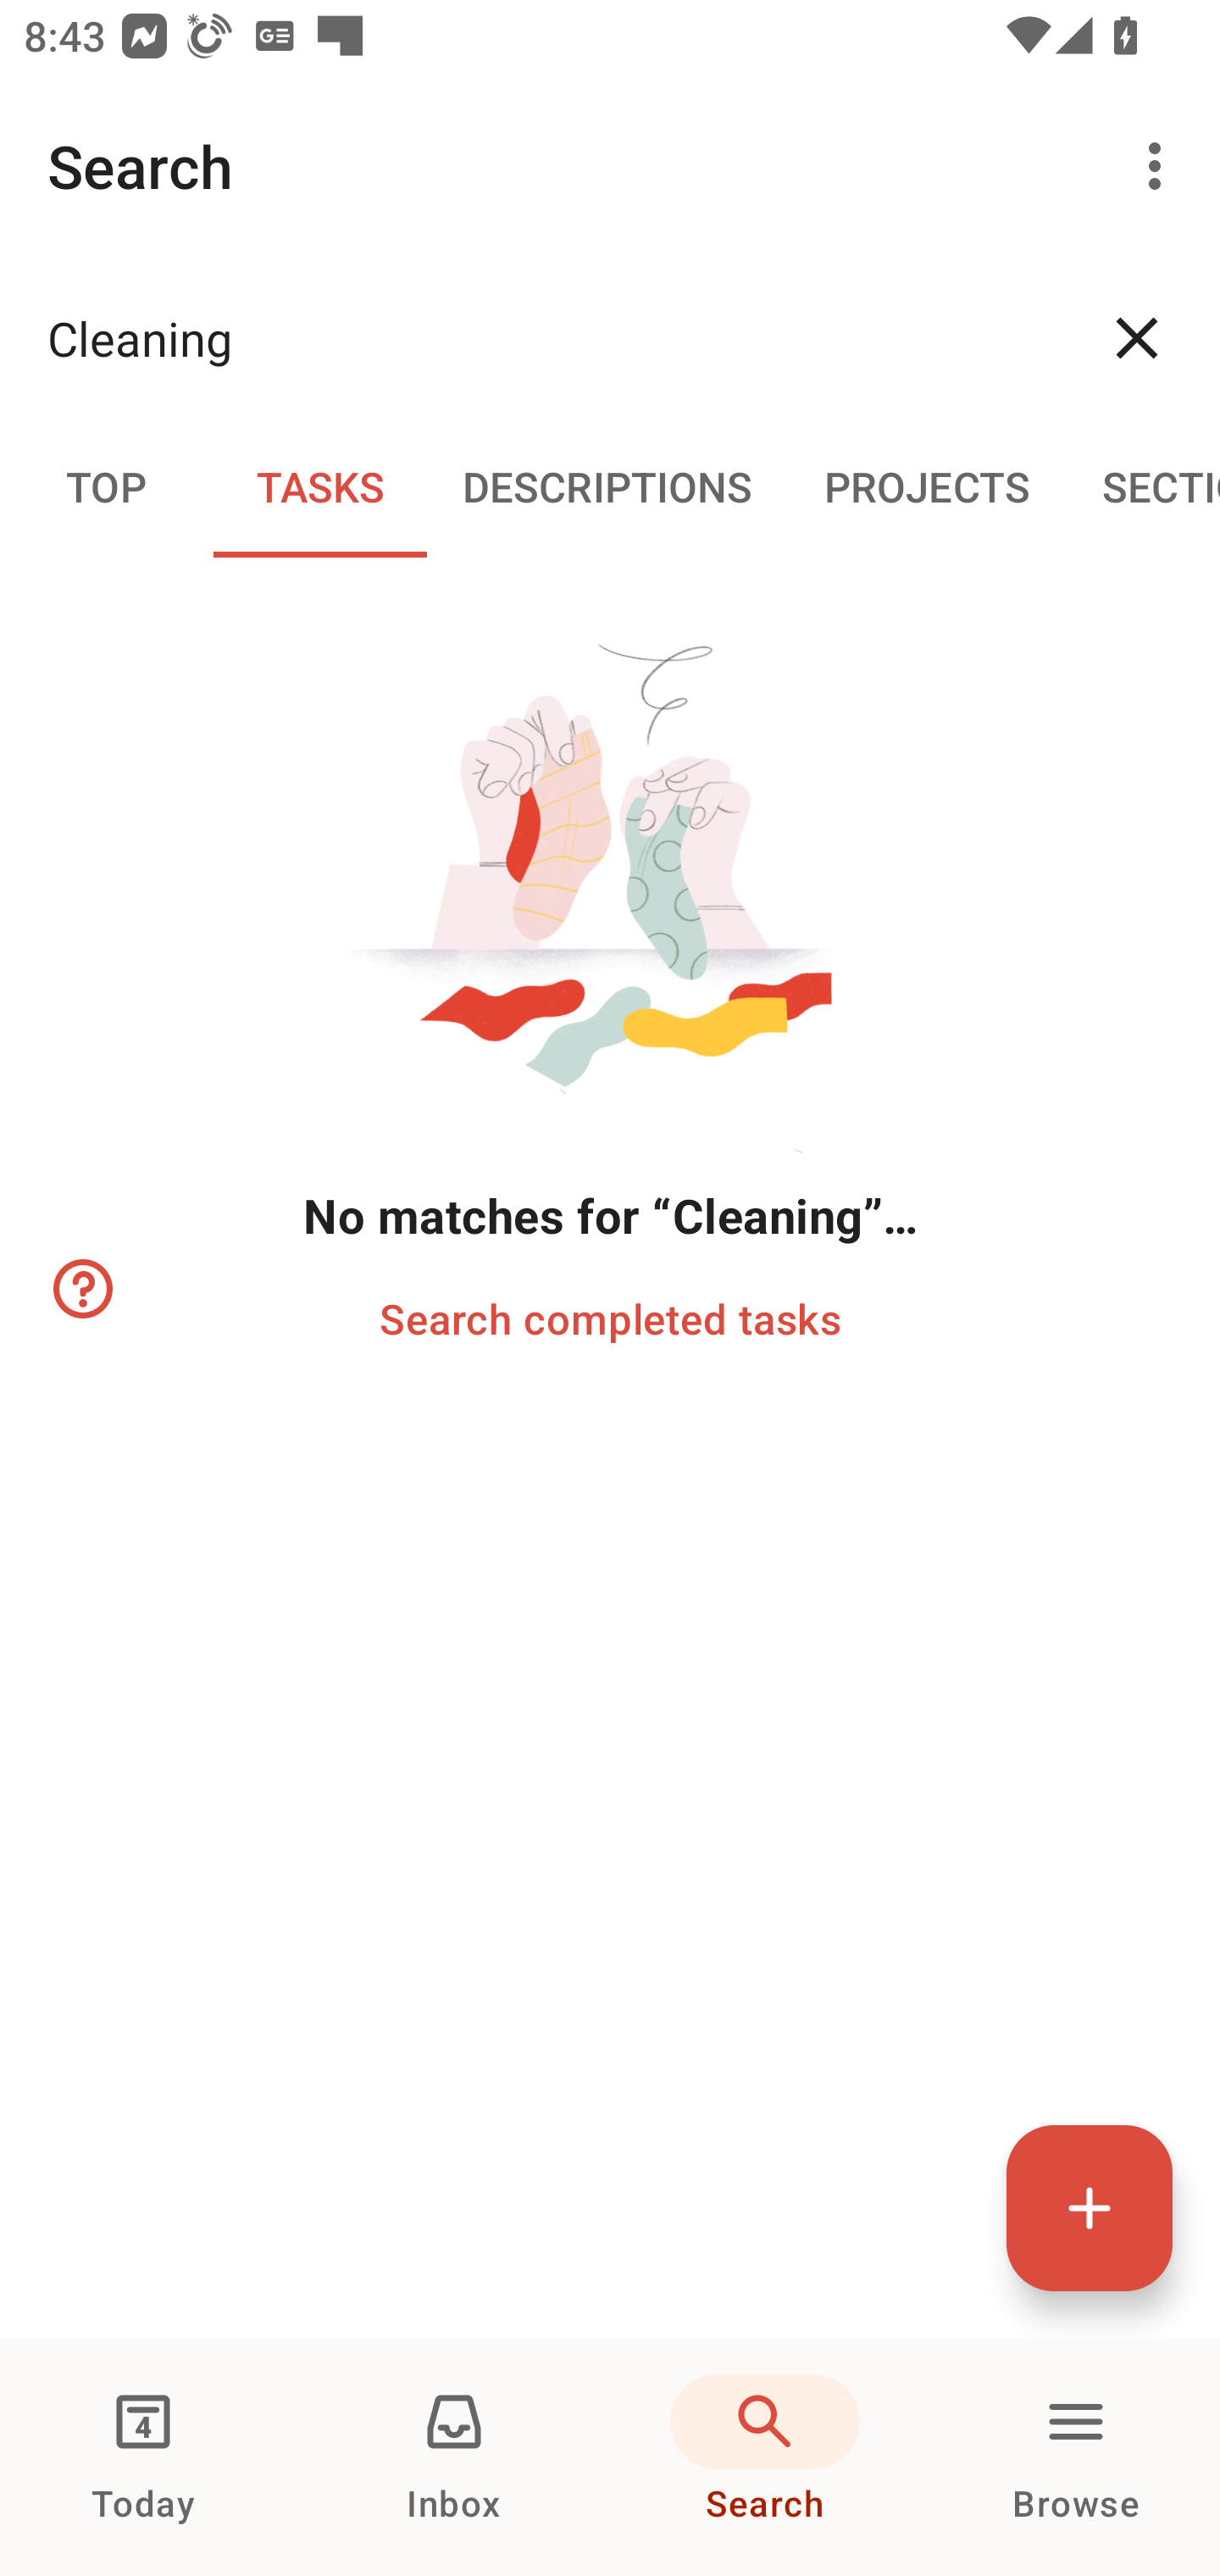 Image resolution: width=1220 pixels, height=2576 pixels. I want to click on Search More options, so click(610, 166).